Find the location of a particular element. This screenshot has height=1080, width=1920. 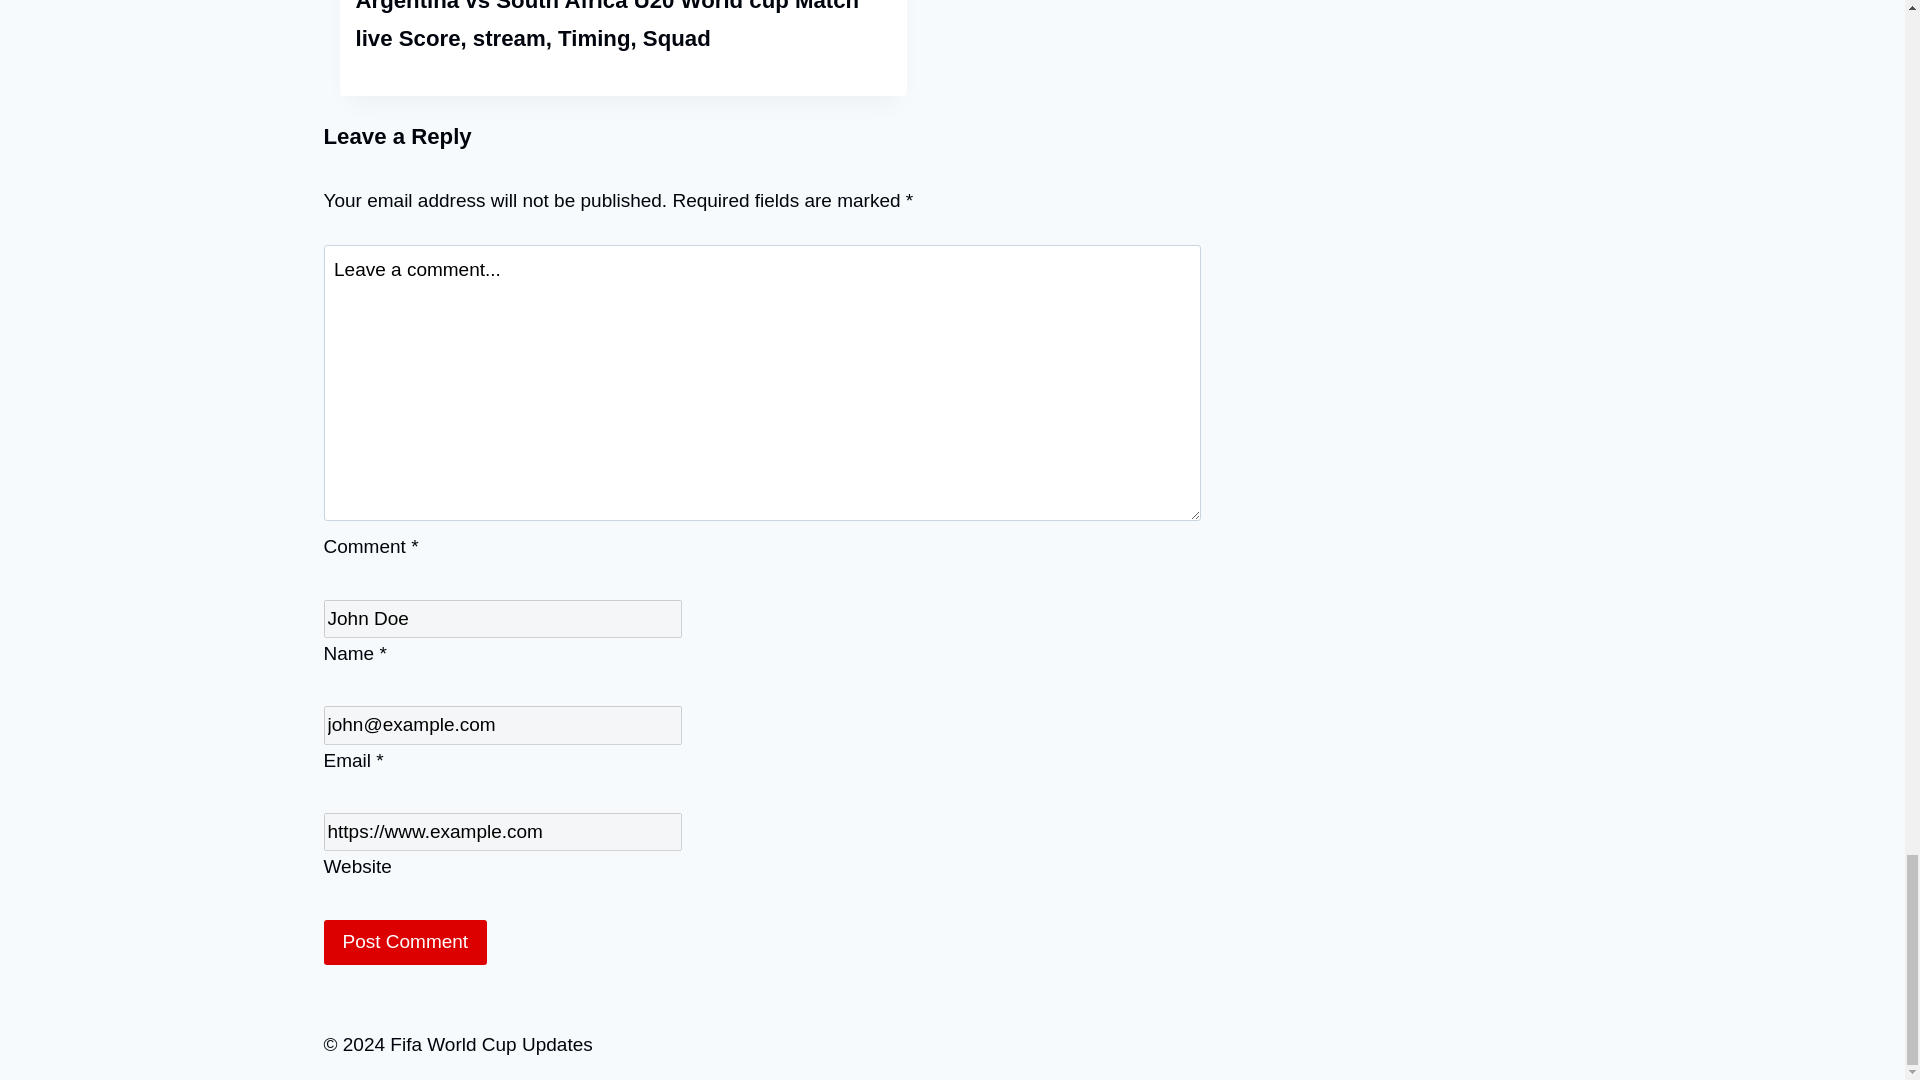

Post Comment is located at coordinates (406, 942).